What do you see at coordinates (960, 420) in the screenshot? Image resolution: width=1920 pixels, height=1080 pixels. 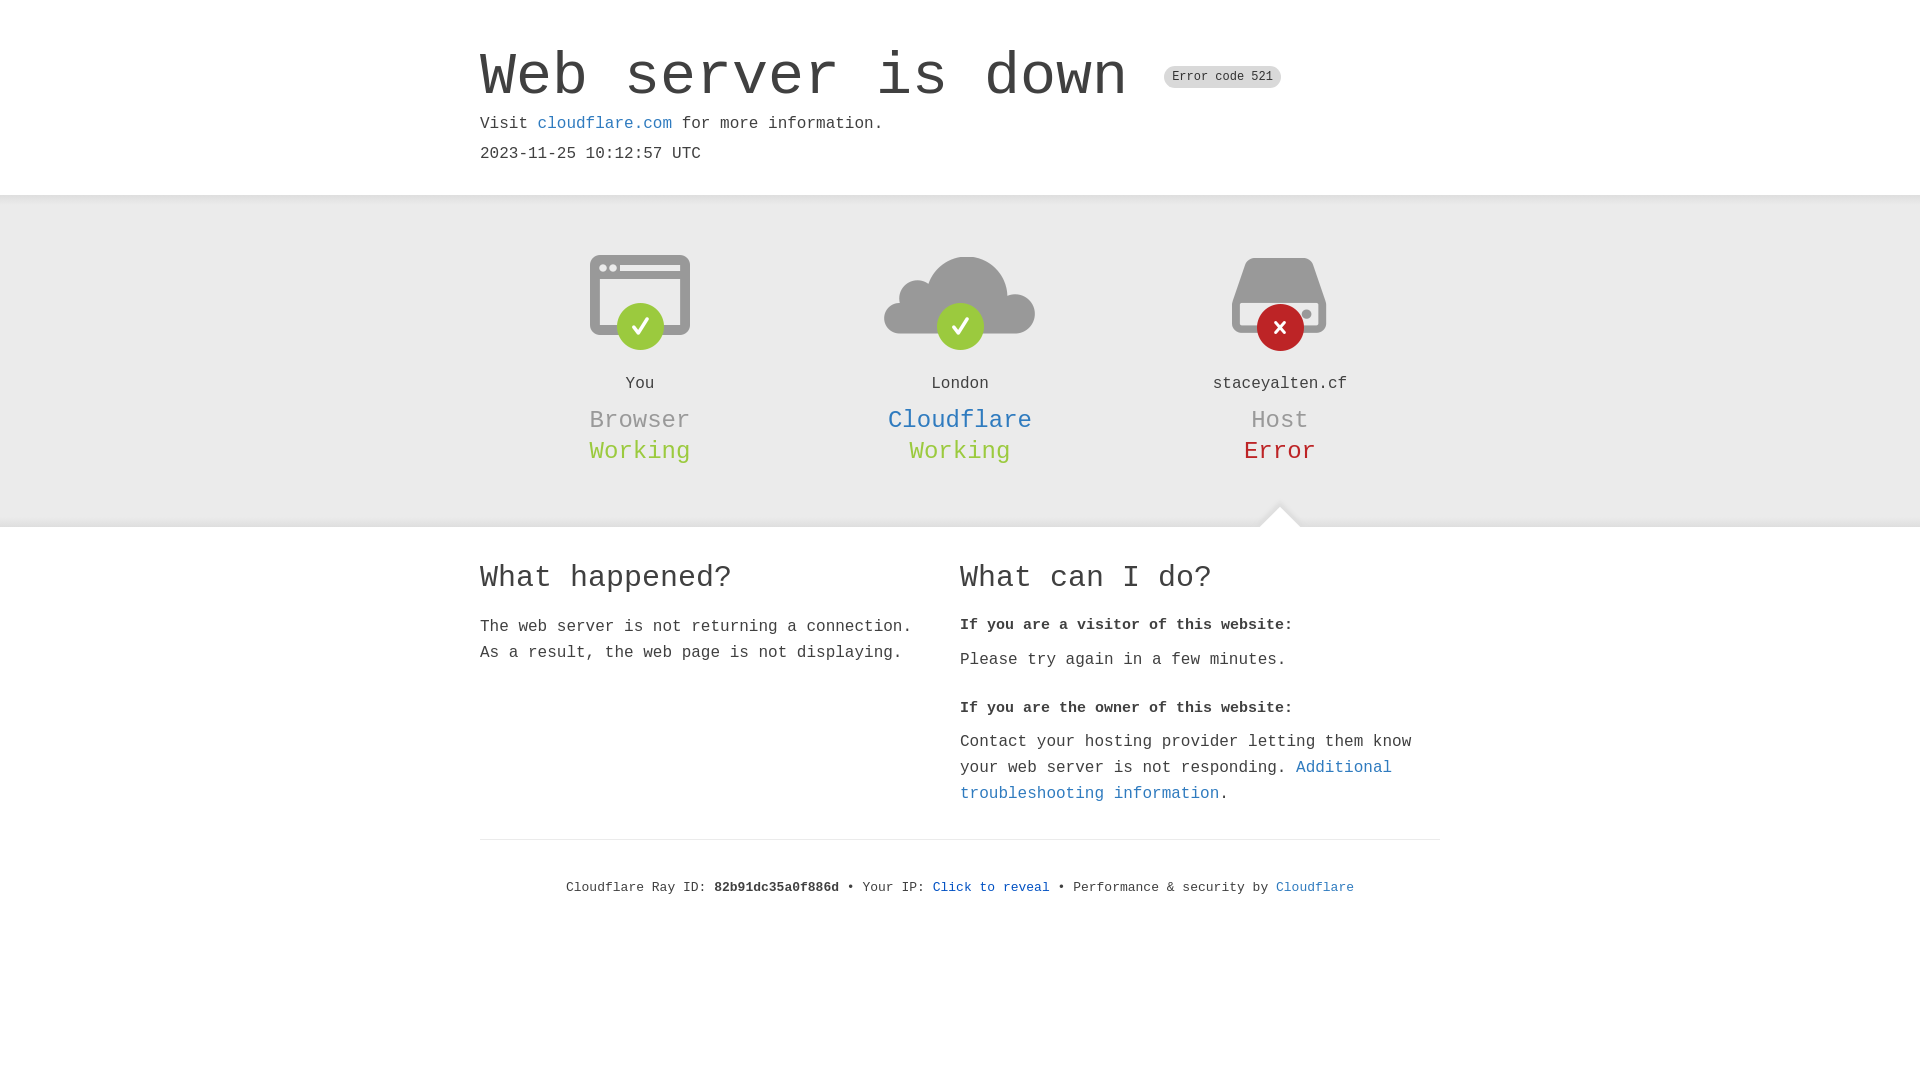 I see `Cloudflare` at bounding box center [960, 420].